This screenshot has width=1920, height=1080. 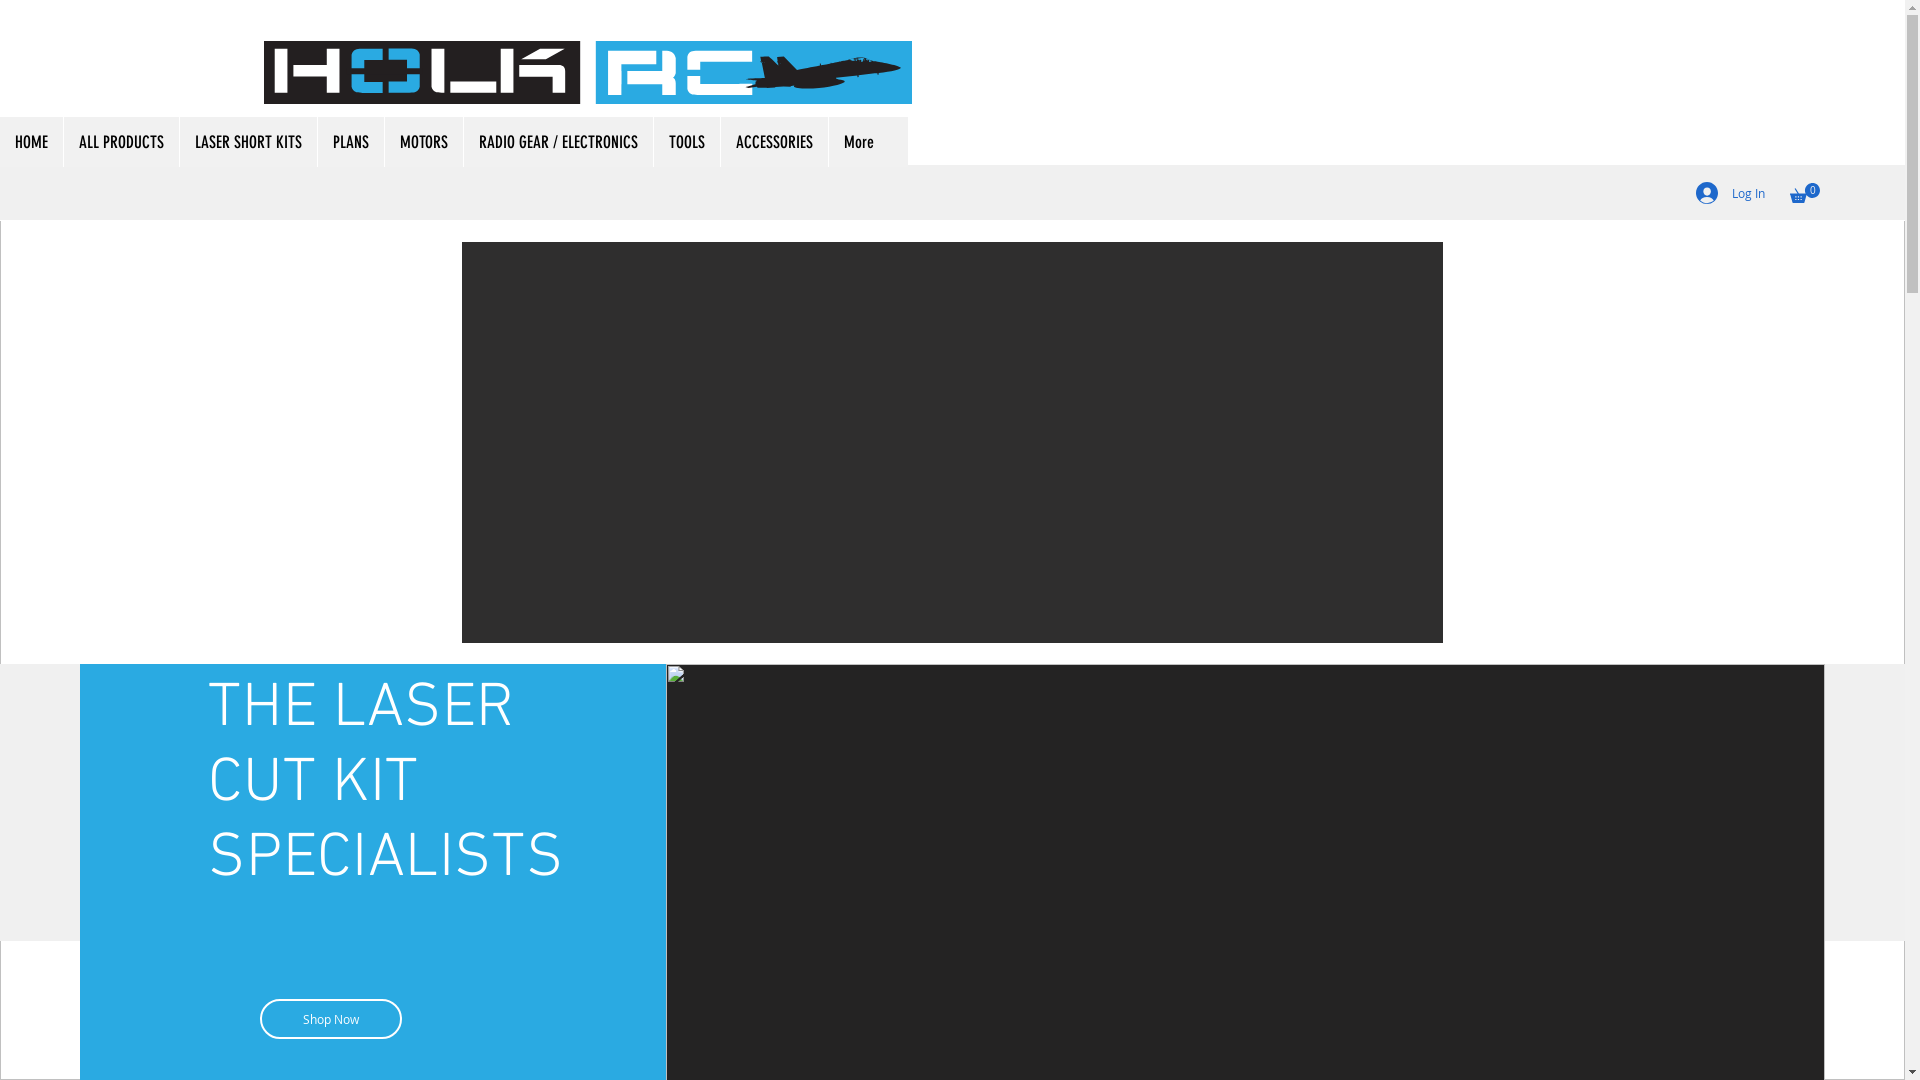 I want to click on ALL PRODUCTS, so click(x=121, y=142).